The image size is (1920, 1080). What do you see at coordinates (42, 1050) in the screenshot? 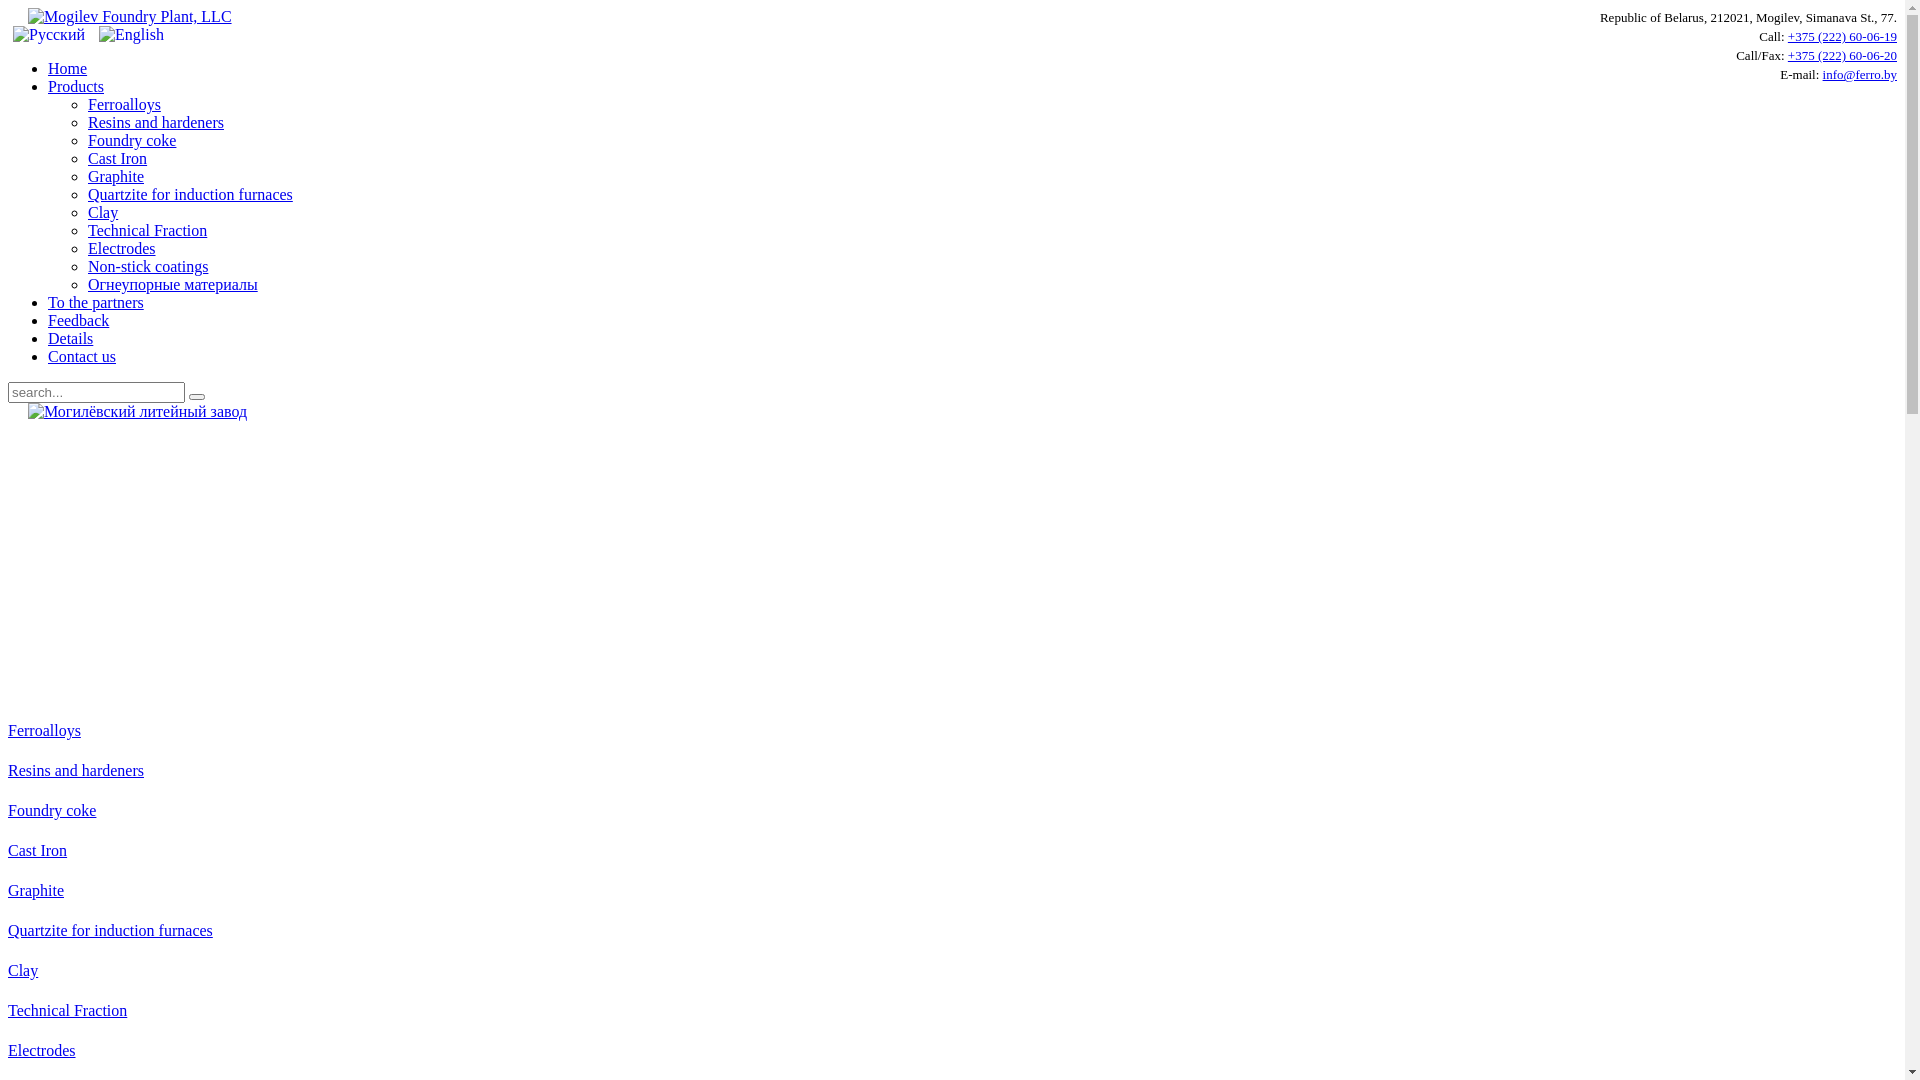
I see `Electrodes` at bounding box center [42, 1050].